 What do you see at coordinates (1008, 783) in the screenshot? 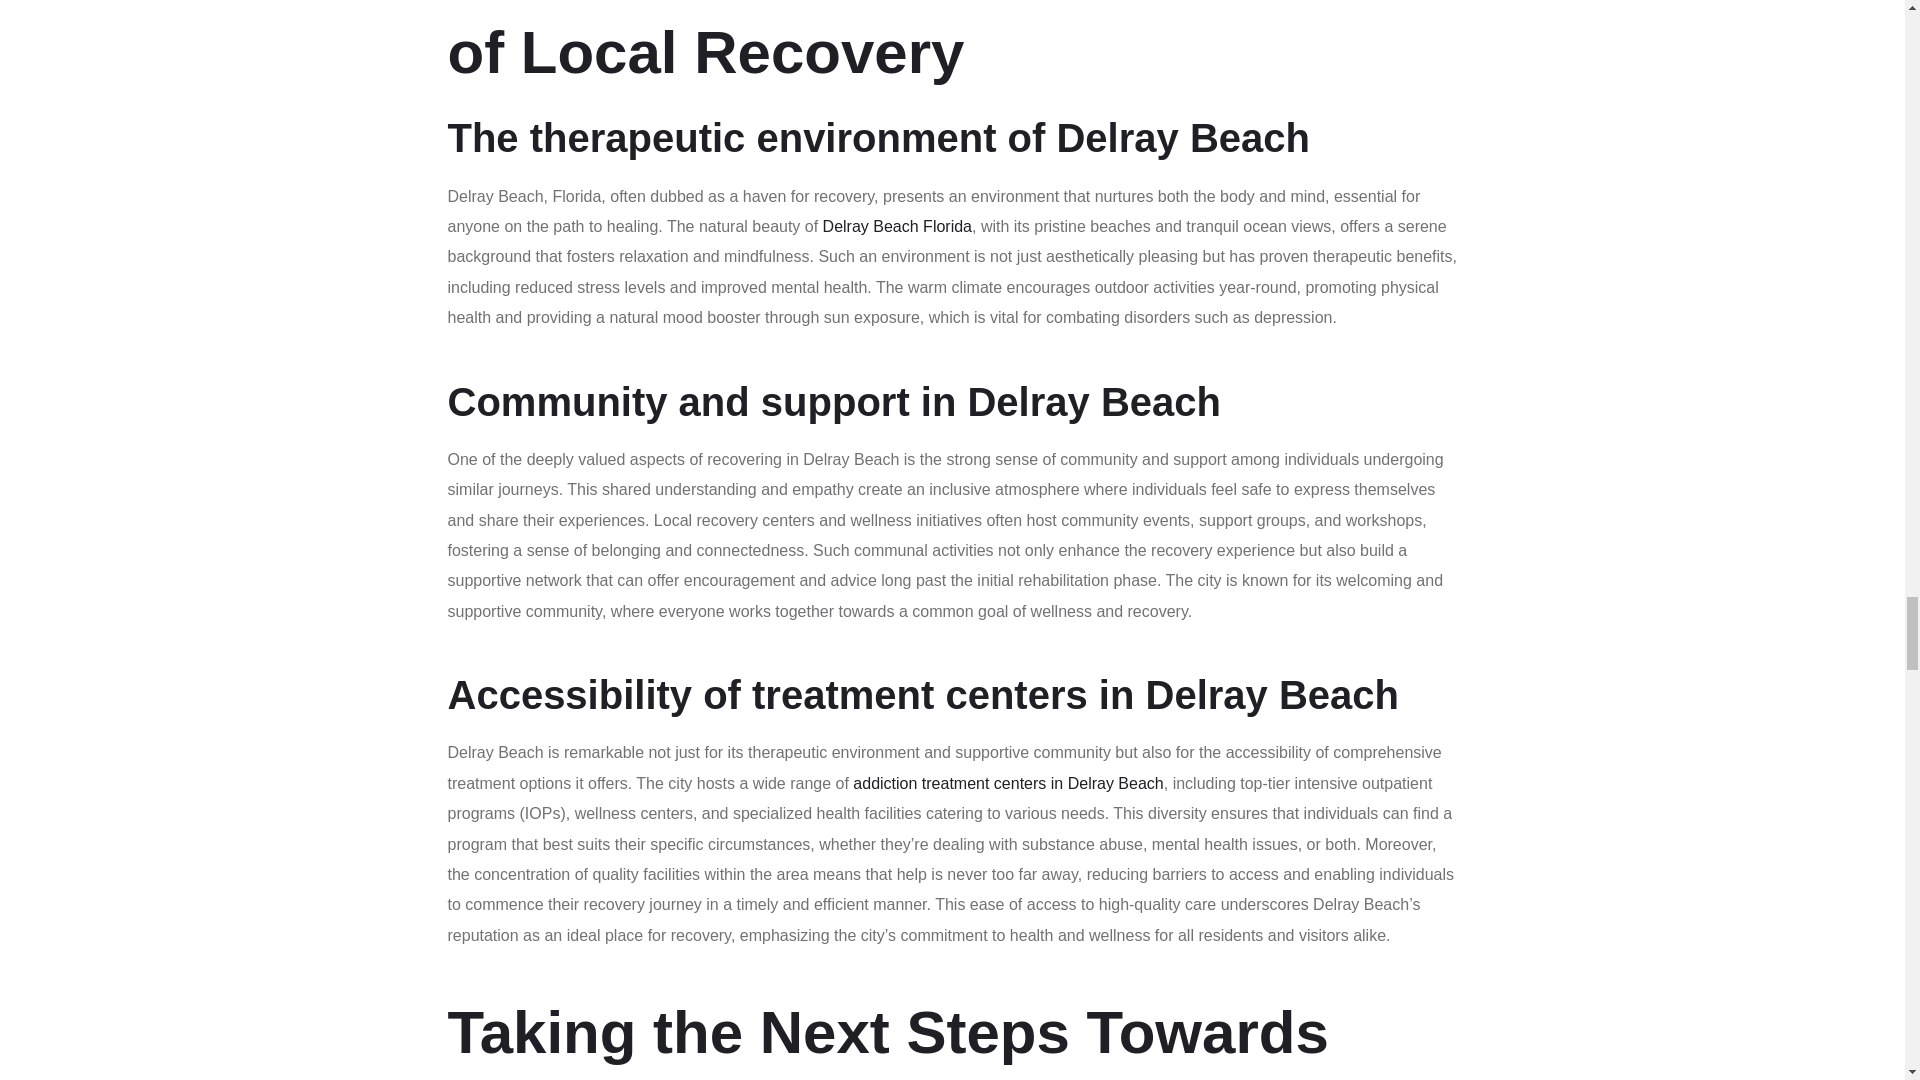
I see `addiction treatment centers in Delray Beach` at bounding box center [1008, 783].